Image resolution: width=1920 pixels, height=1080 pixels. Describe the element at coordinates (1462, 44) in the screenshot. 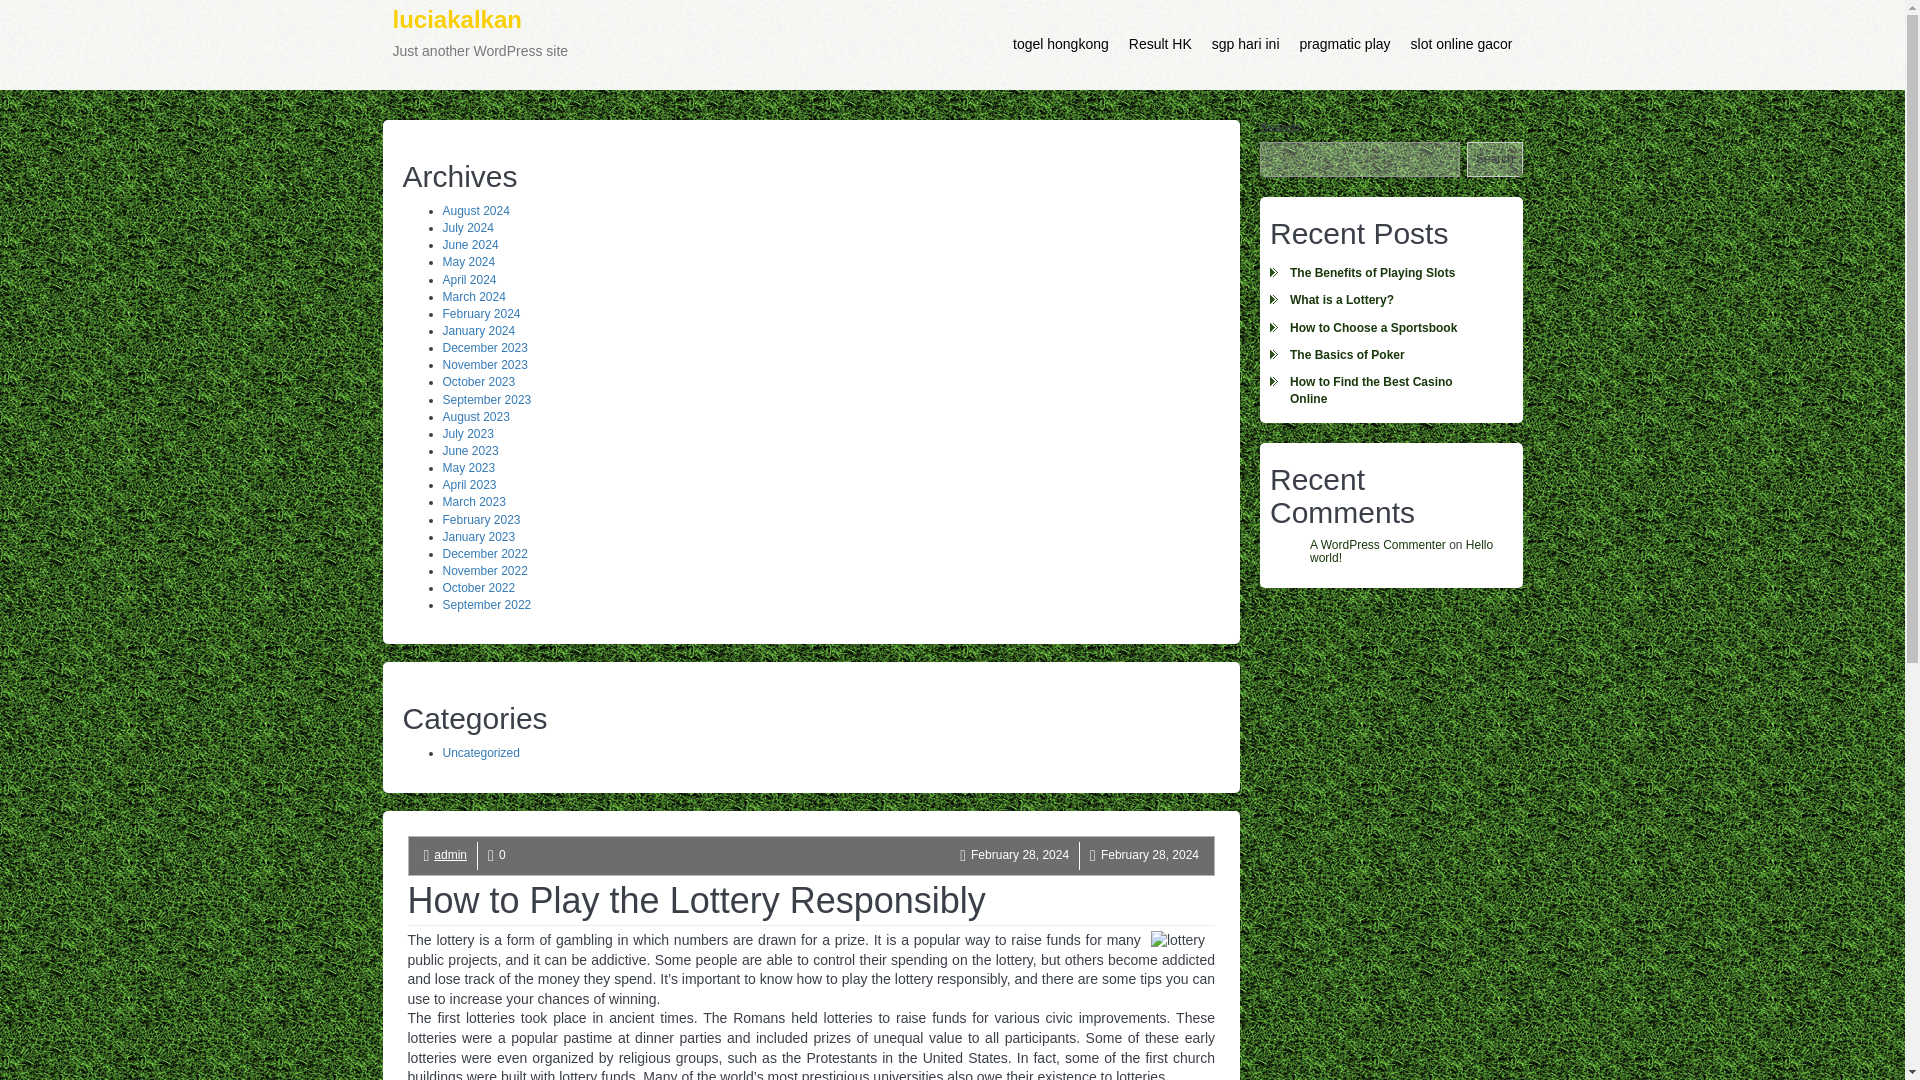

I see `slot online gacor` at that location.